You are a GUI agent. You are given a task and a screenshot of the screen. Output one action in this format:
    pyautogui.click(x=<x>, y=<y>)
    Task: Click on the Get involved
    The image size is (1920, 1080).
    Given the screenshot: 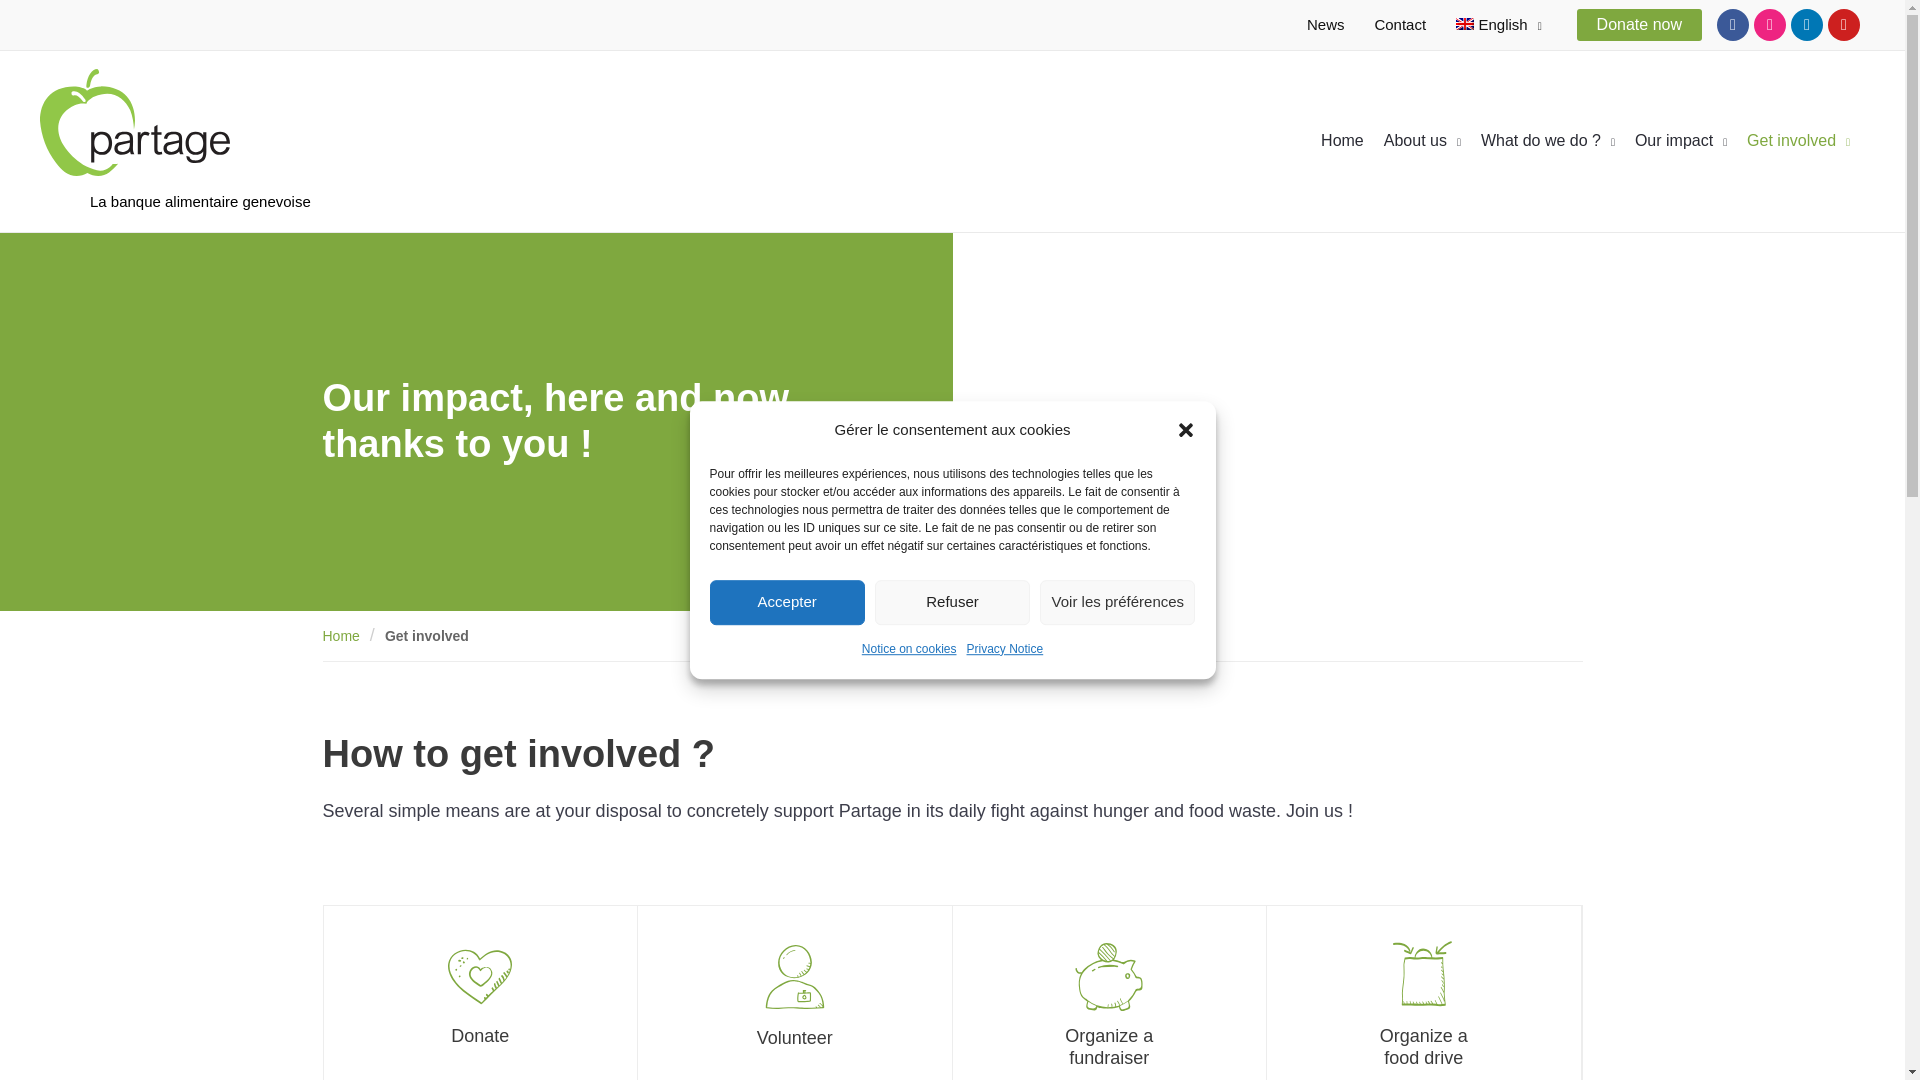 What is the action you would take?
    pyautogui.click(x=426, y=636)
    